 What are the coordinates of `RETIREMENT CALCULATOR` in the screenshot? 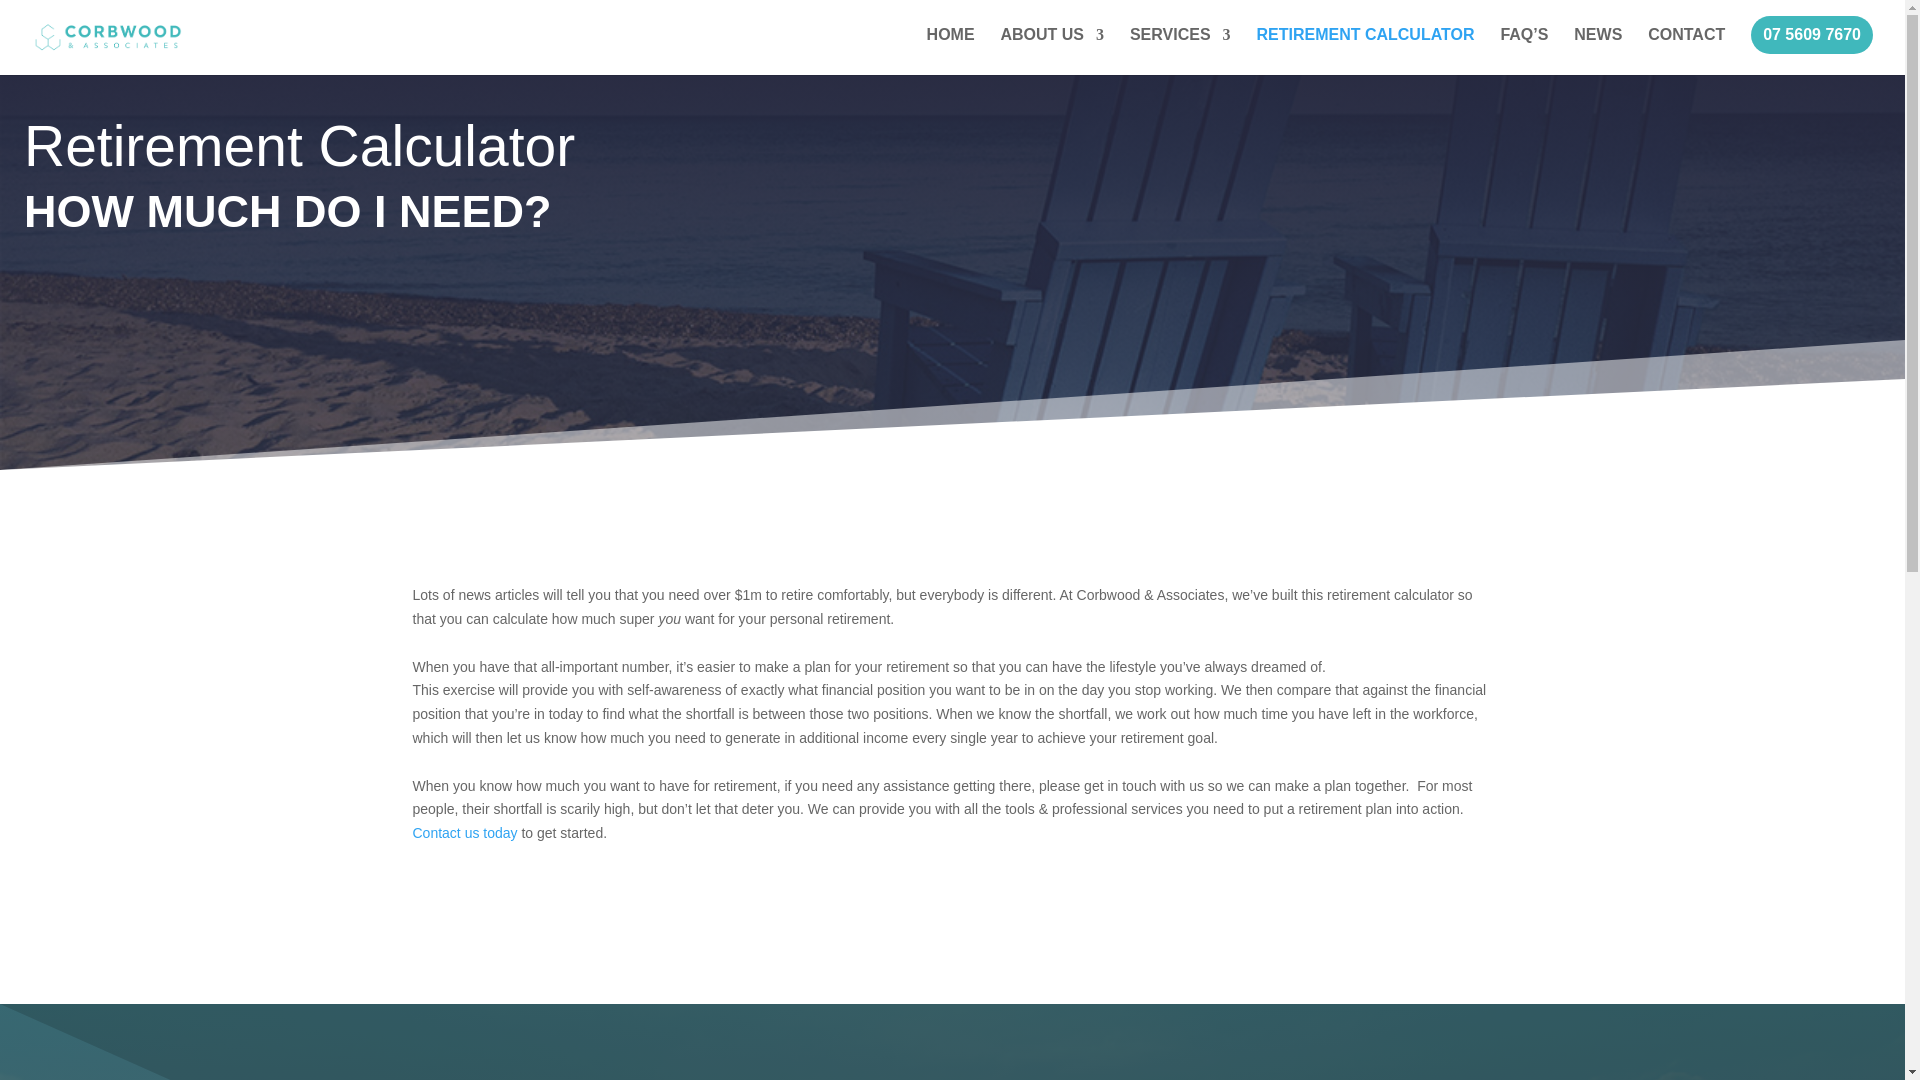 It's located at (1364, 51).